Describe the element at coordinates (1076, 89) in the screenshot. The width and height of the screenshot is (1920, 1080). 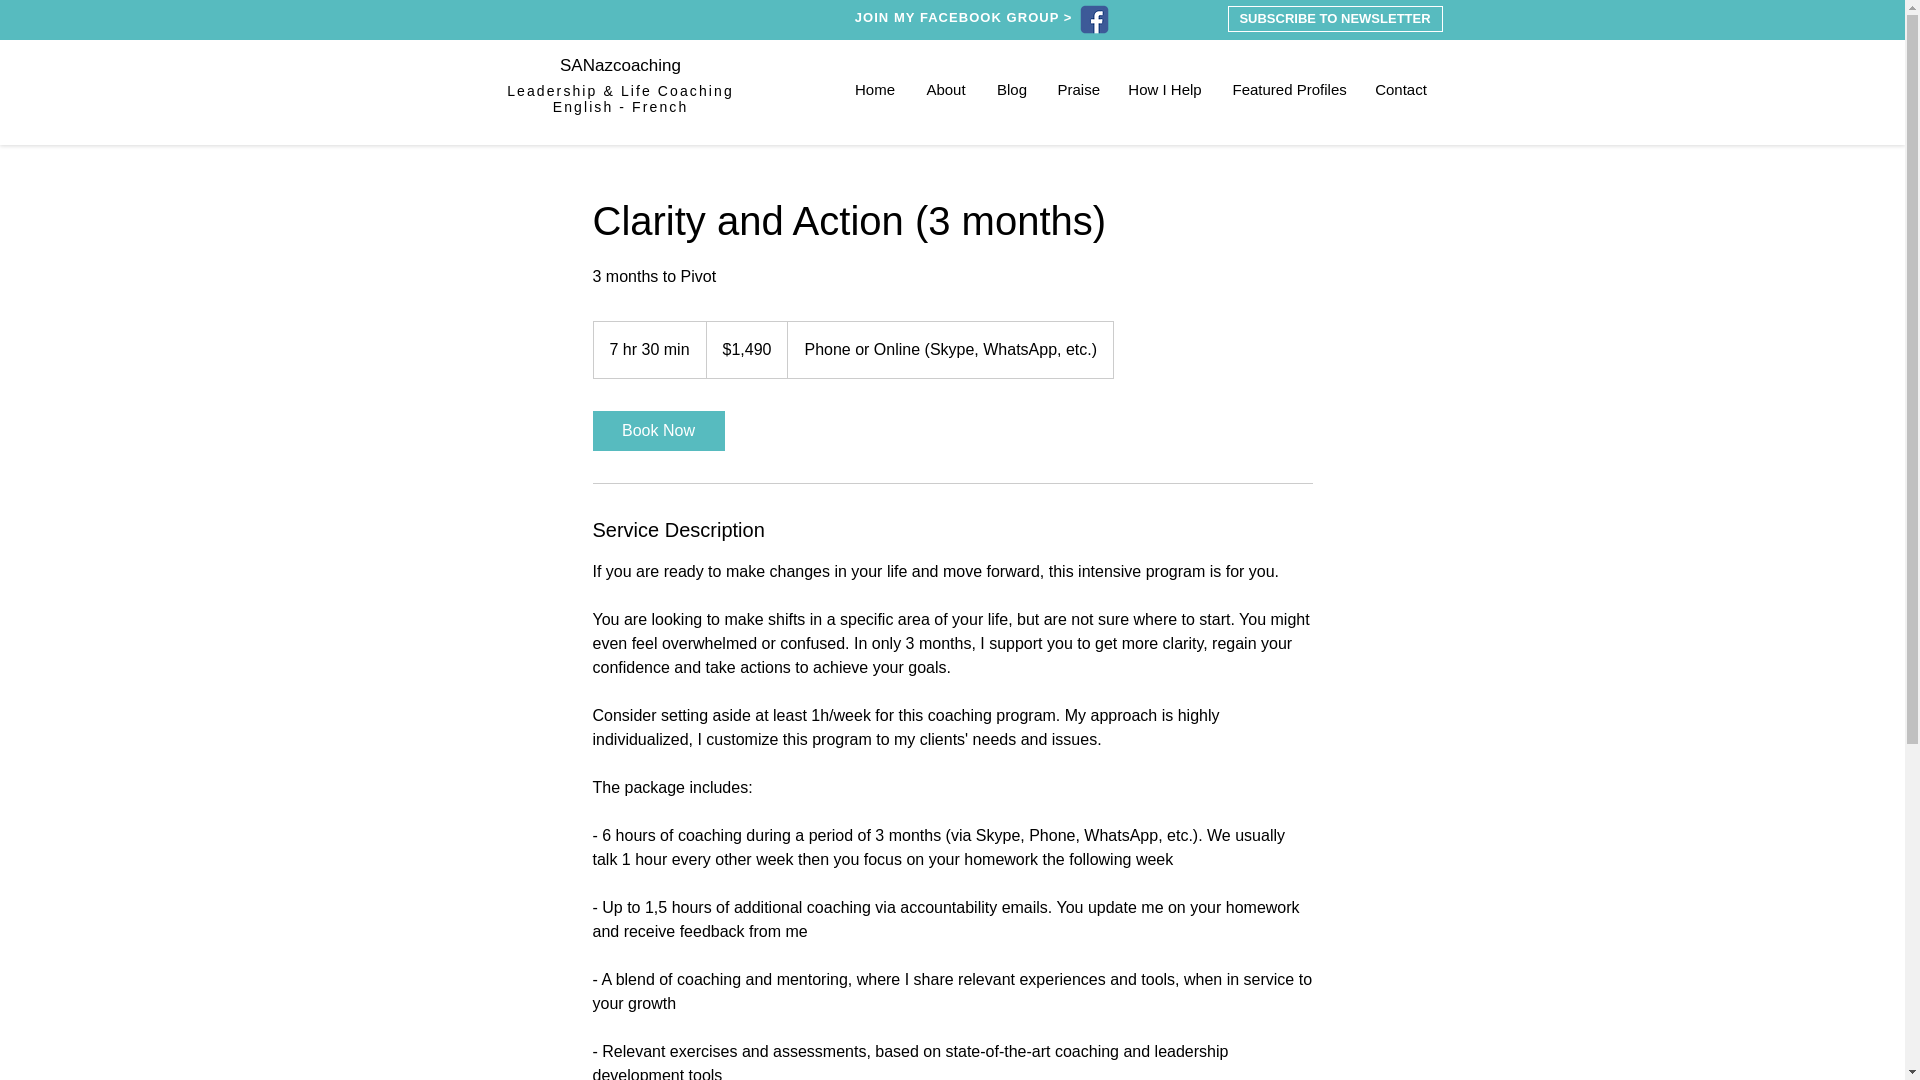
I see `Praise` at that location.